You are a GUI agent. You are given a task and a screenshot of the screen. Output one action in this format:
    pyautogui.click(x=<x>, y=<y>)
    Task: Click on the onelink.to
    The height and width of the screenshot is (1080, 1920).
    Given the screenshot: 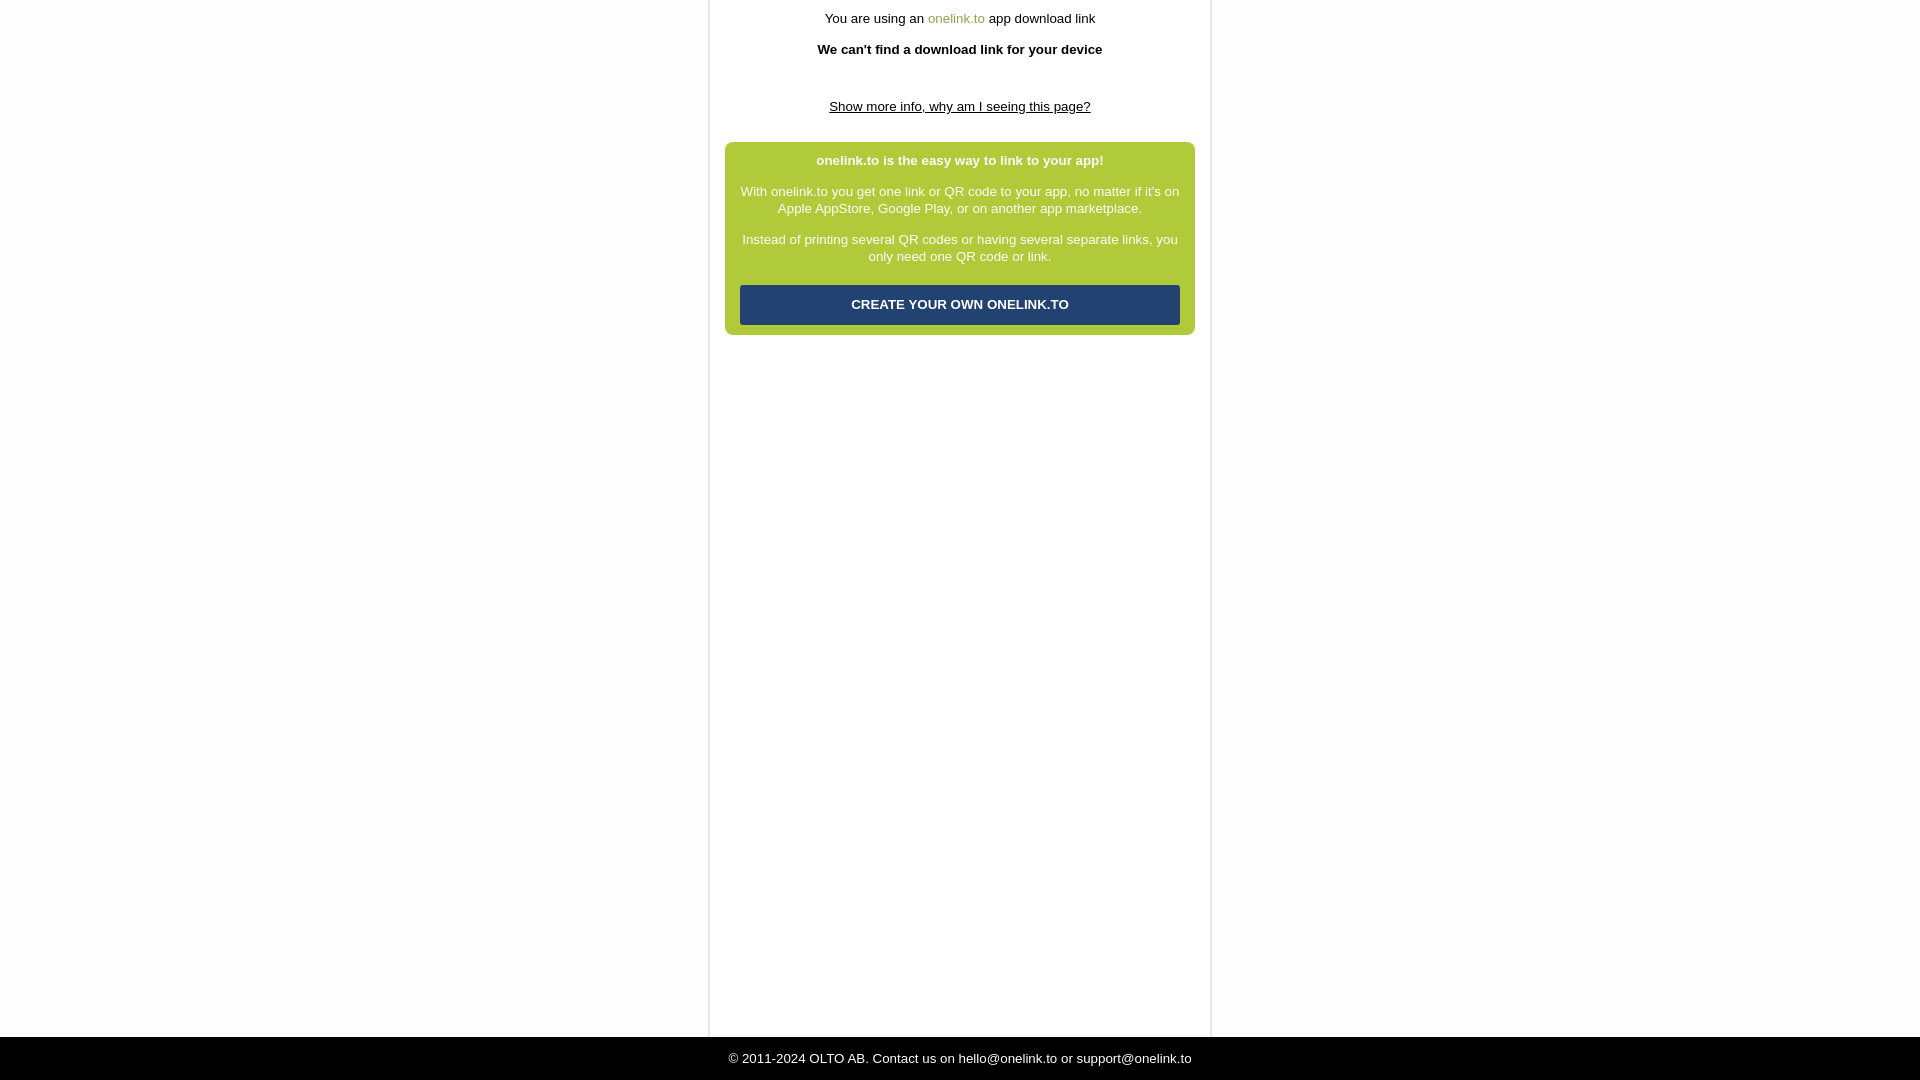 What is the action you would take?
    pyautogui.click(x=956, y=18)
    